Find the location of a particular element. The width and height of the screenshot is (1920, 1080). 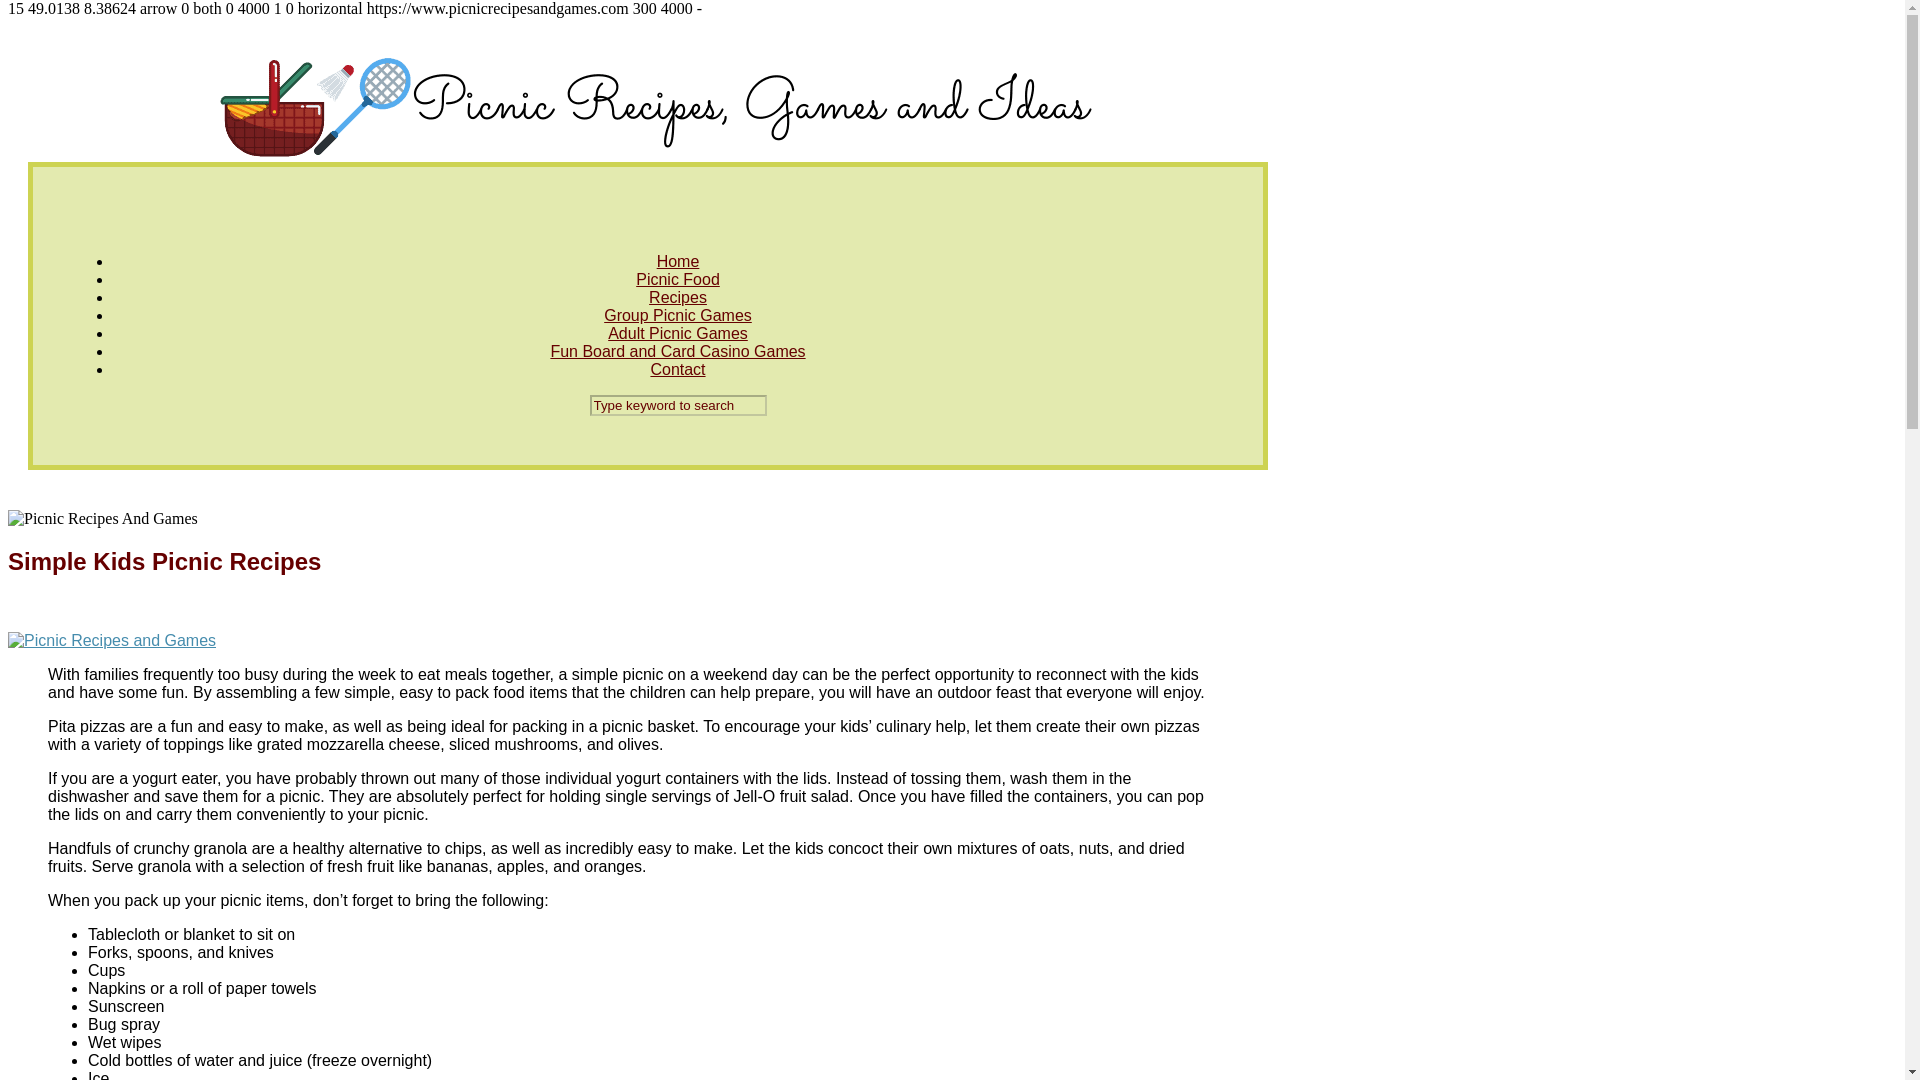

Type keyword to search is located at coordinates (678, 405).